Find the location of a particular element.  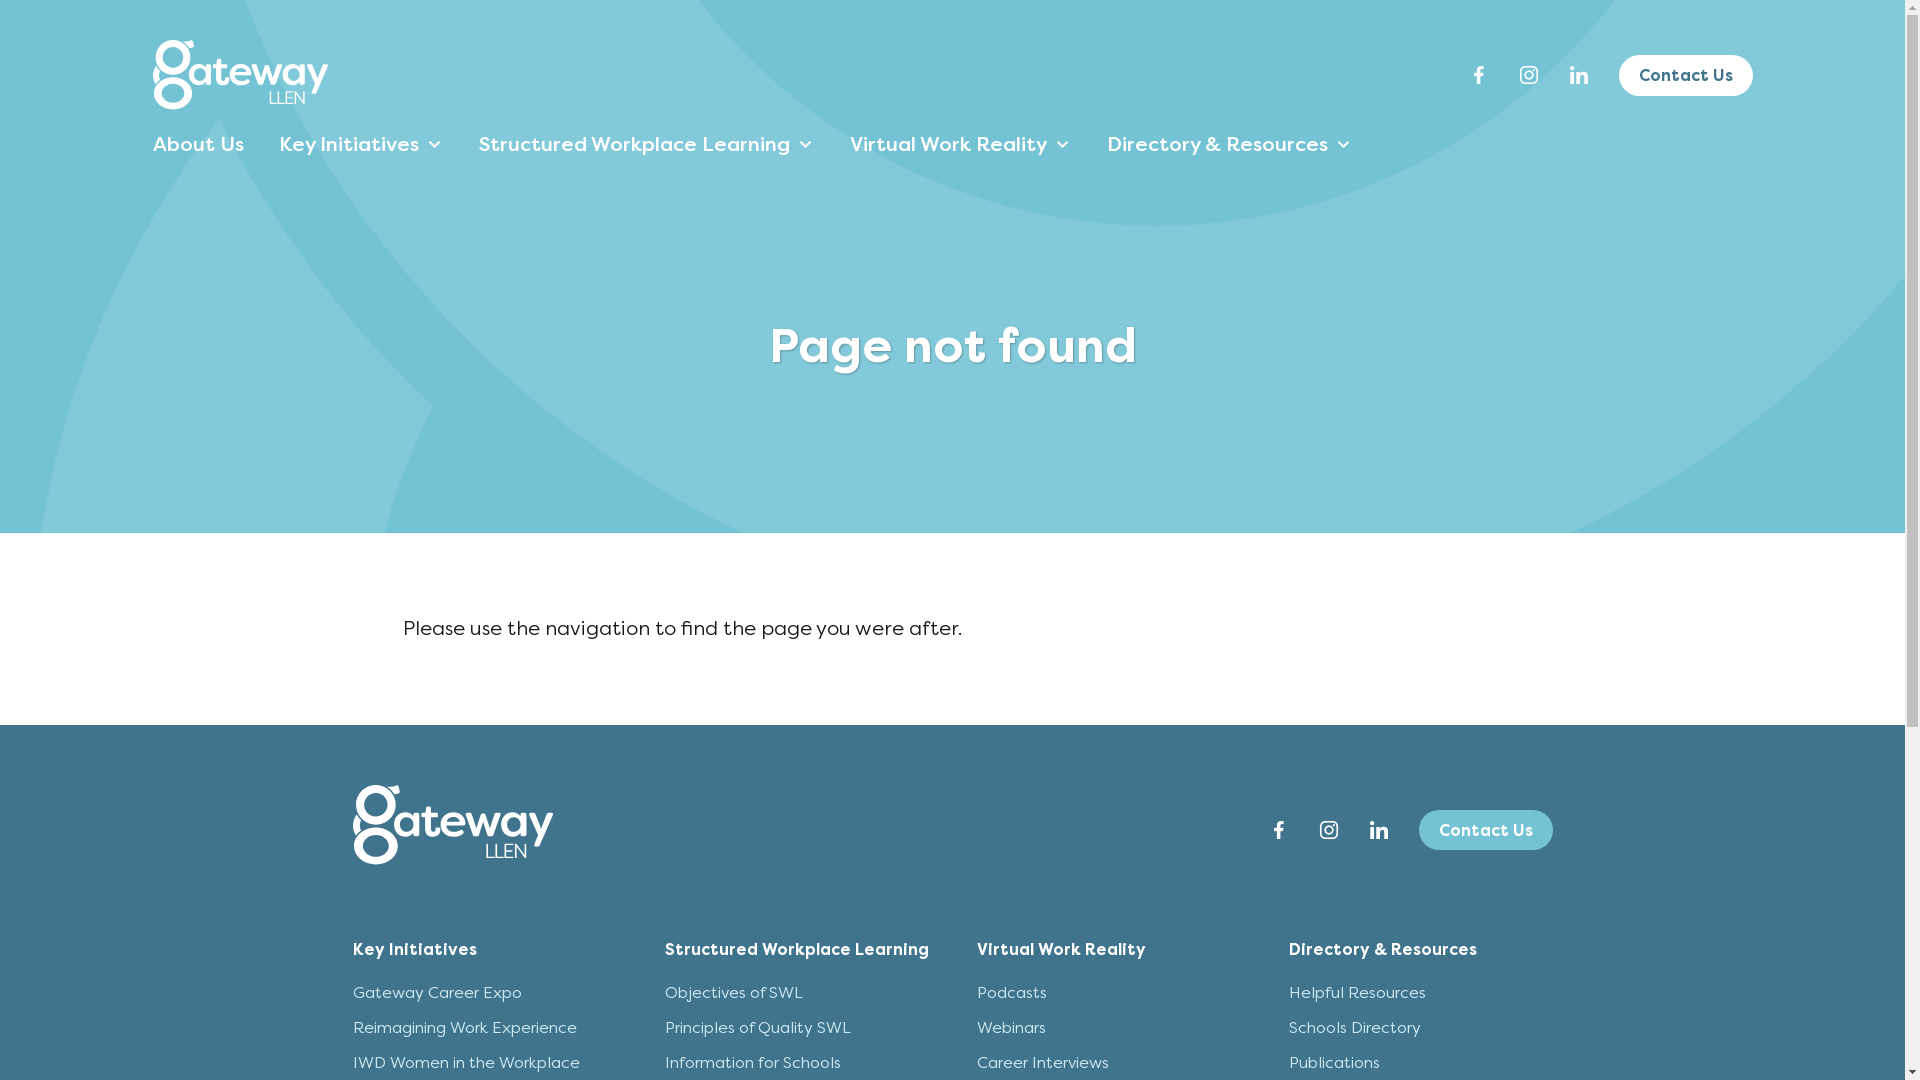

Structured Workplace Learning is located at coordinates (644, 145).